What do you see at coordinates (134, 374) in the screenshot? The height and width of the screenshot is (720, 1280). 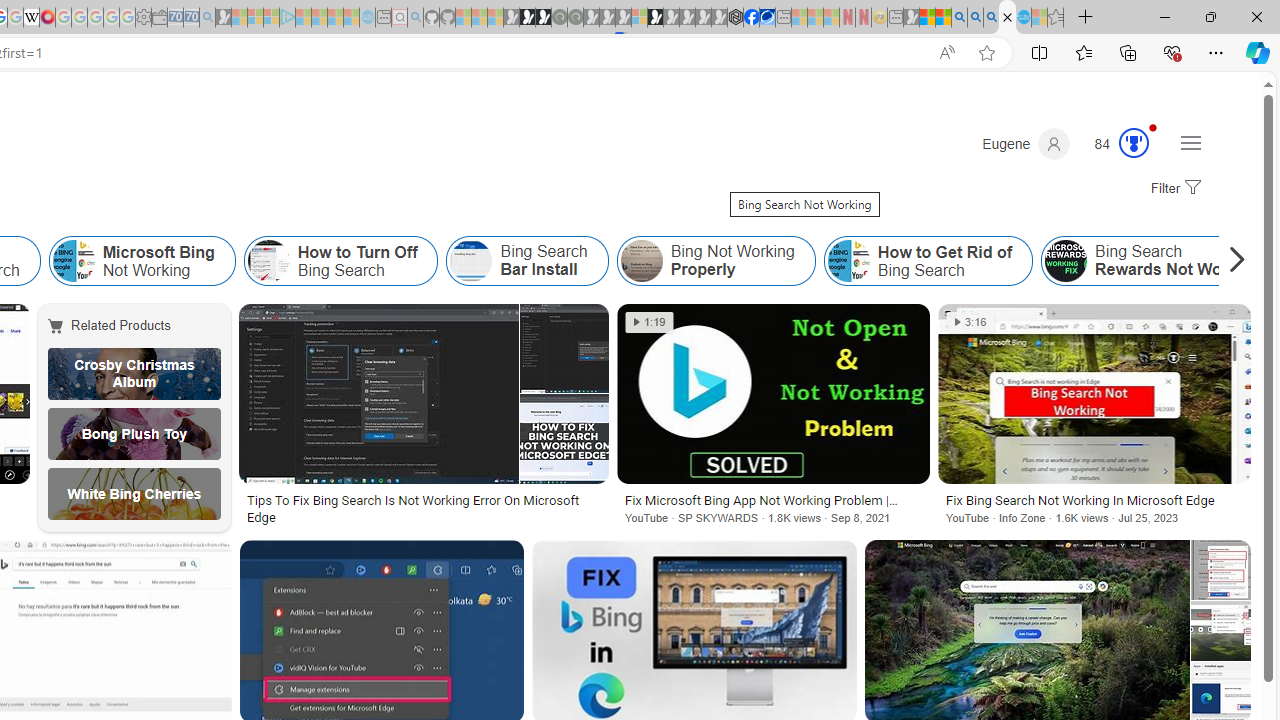 I see `Bing Crosby Christmas Album` at bounding box center [134, 374].